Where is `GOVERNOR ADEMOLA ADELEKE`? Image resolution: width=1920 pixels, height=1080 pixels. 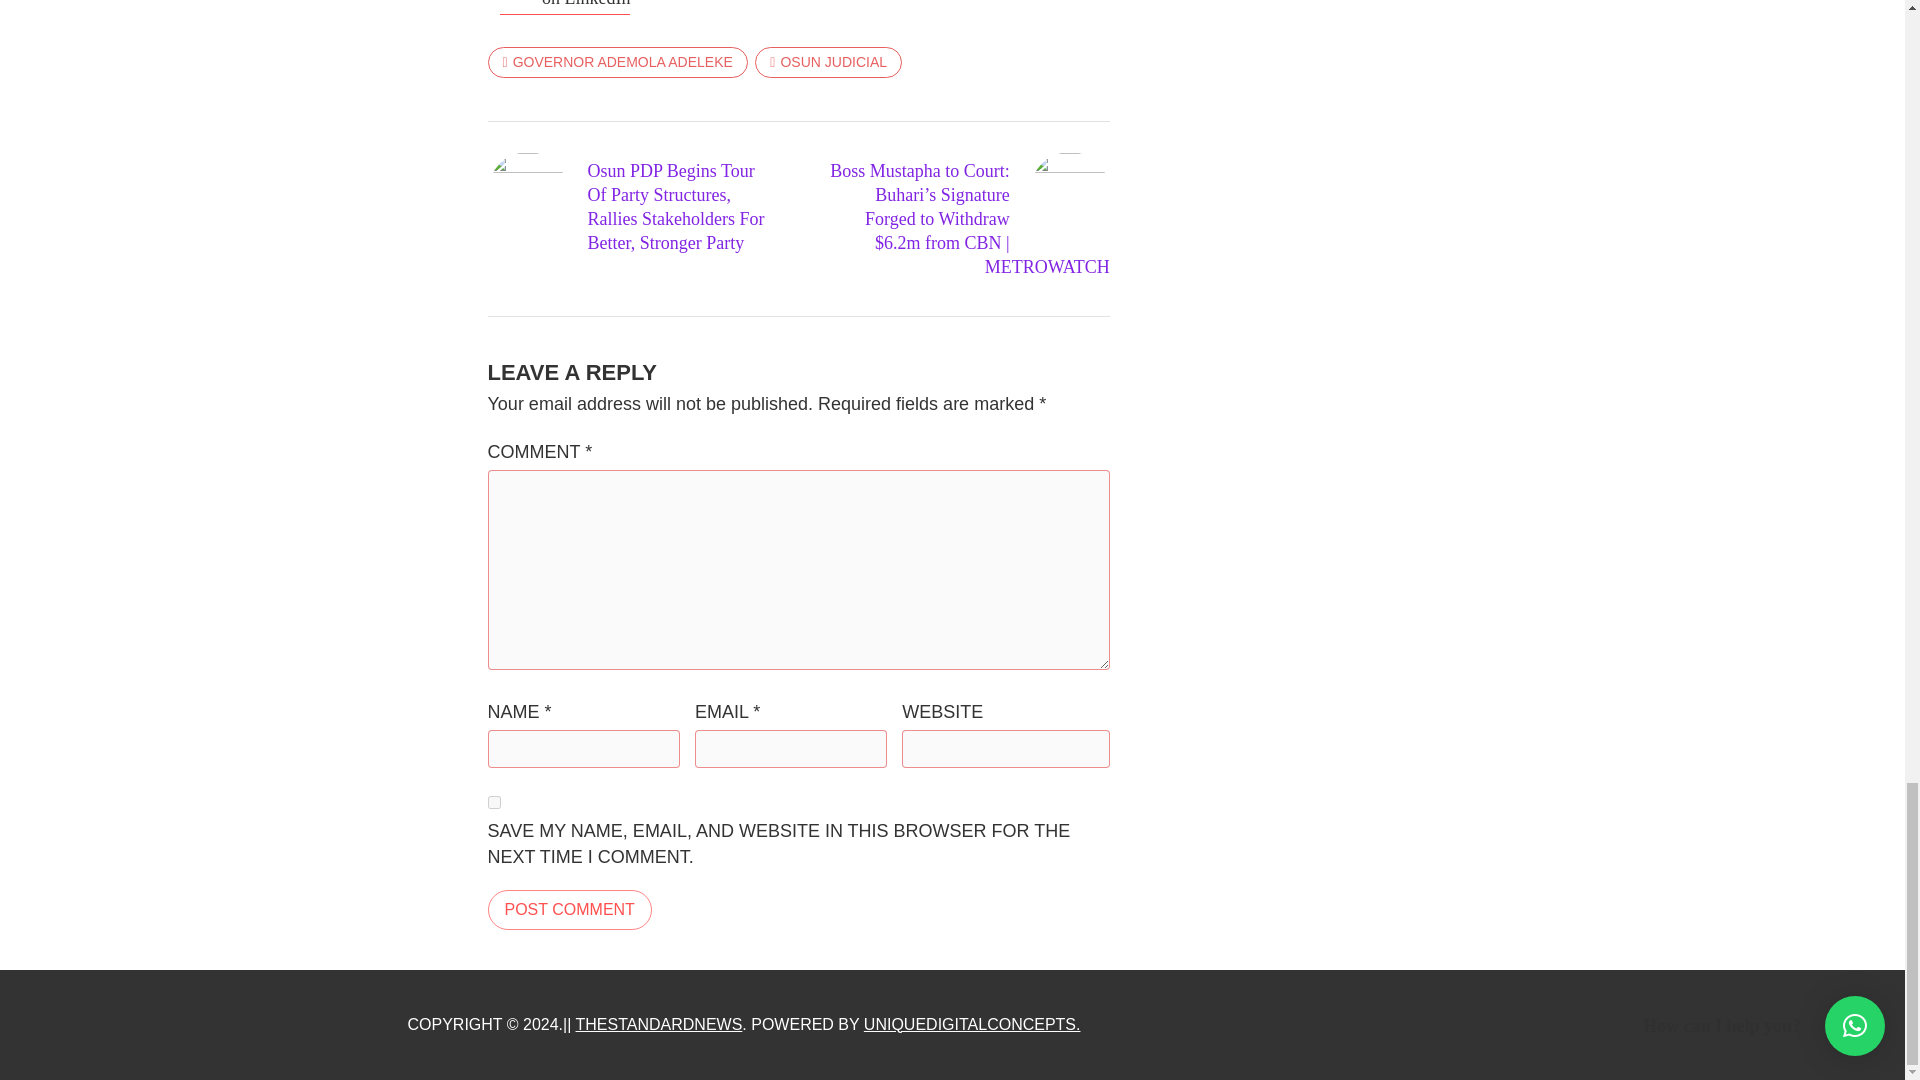
GOVERNOR ADEMOLA ADELEKE is located at coordinates (618, 62).